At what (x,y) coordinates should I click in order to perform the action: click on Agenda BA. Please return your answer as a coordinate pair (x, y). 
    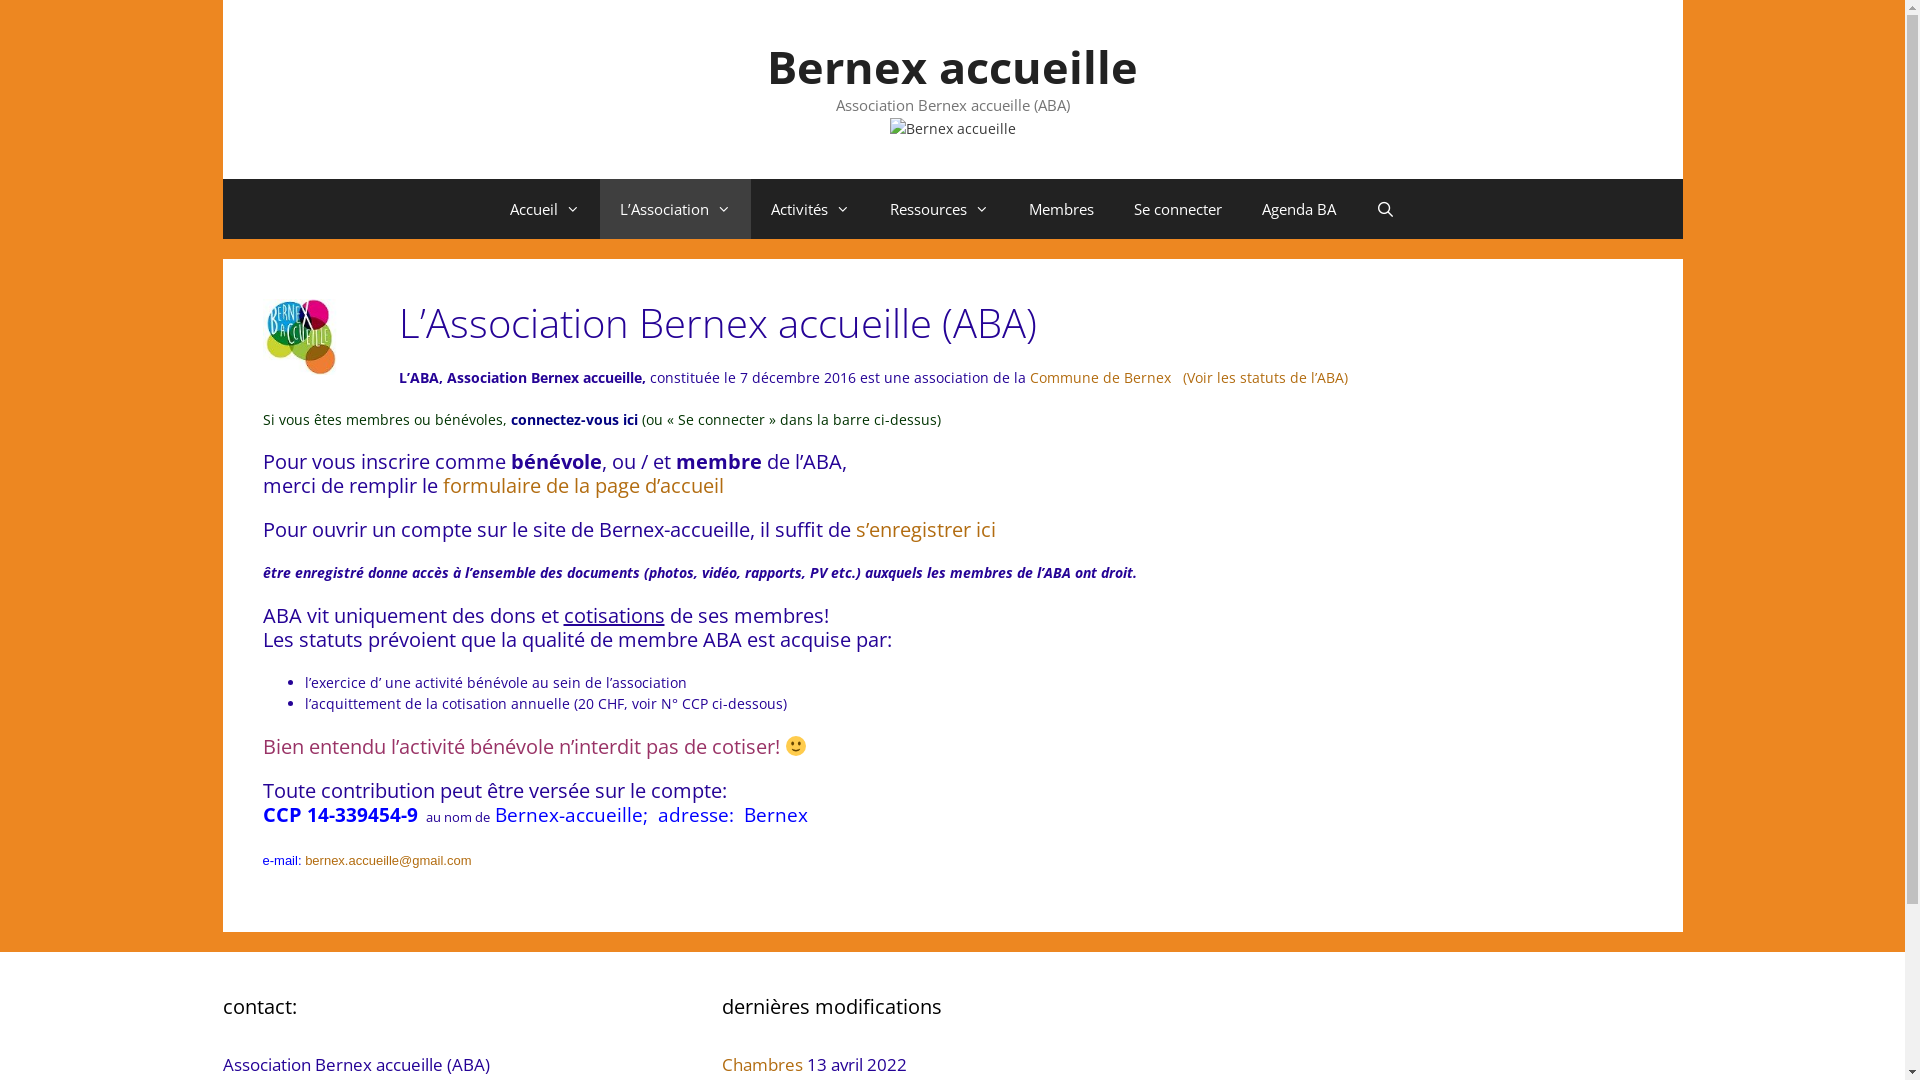
    Looking at the image, I should click on (1299, 209).